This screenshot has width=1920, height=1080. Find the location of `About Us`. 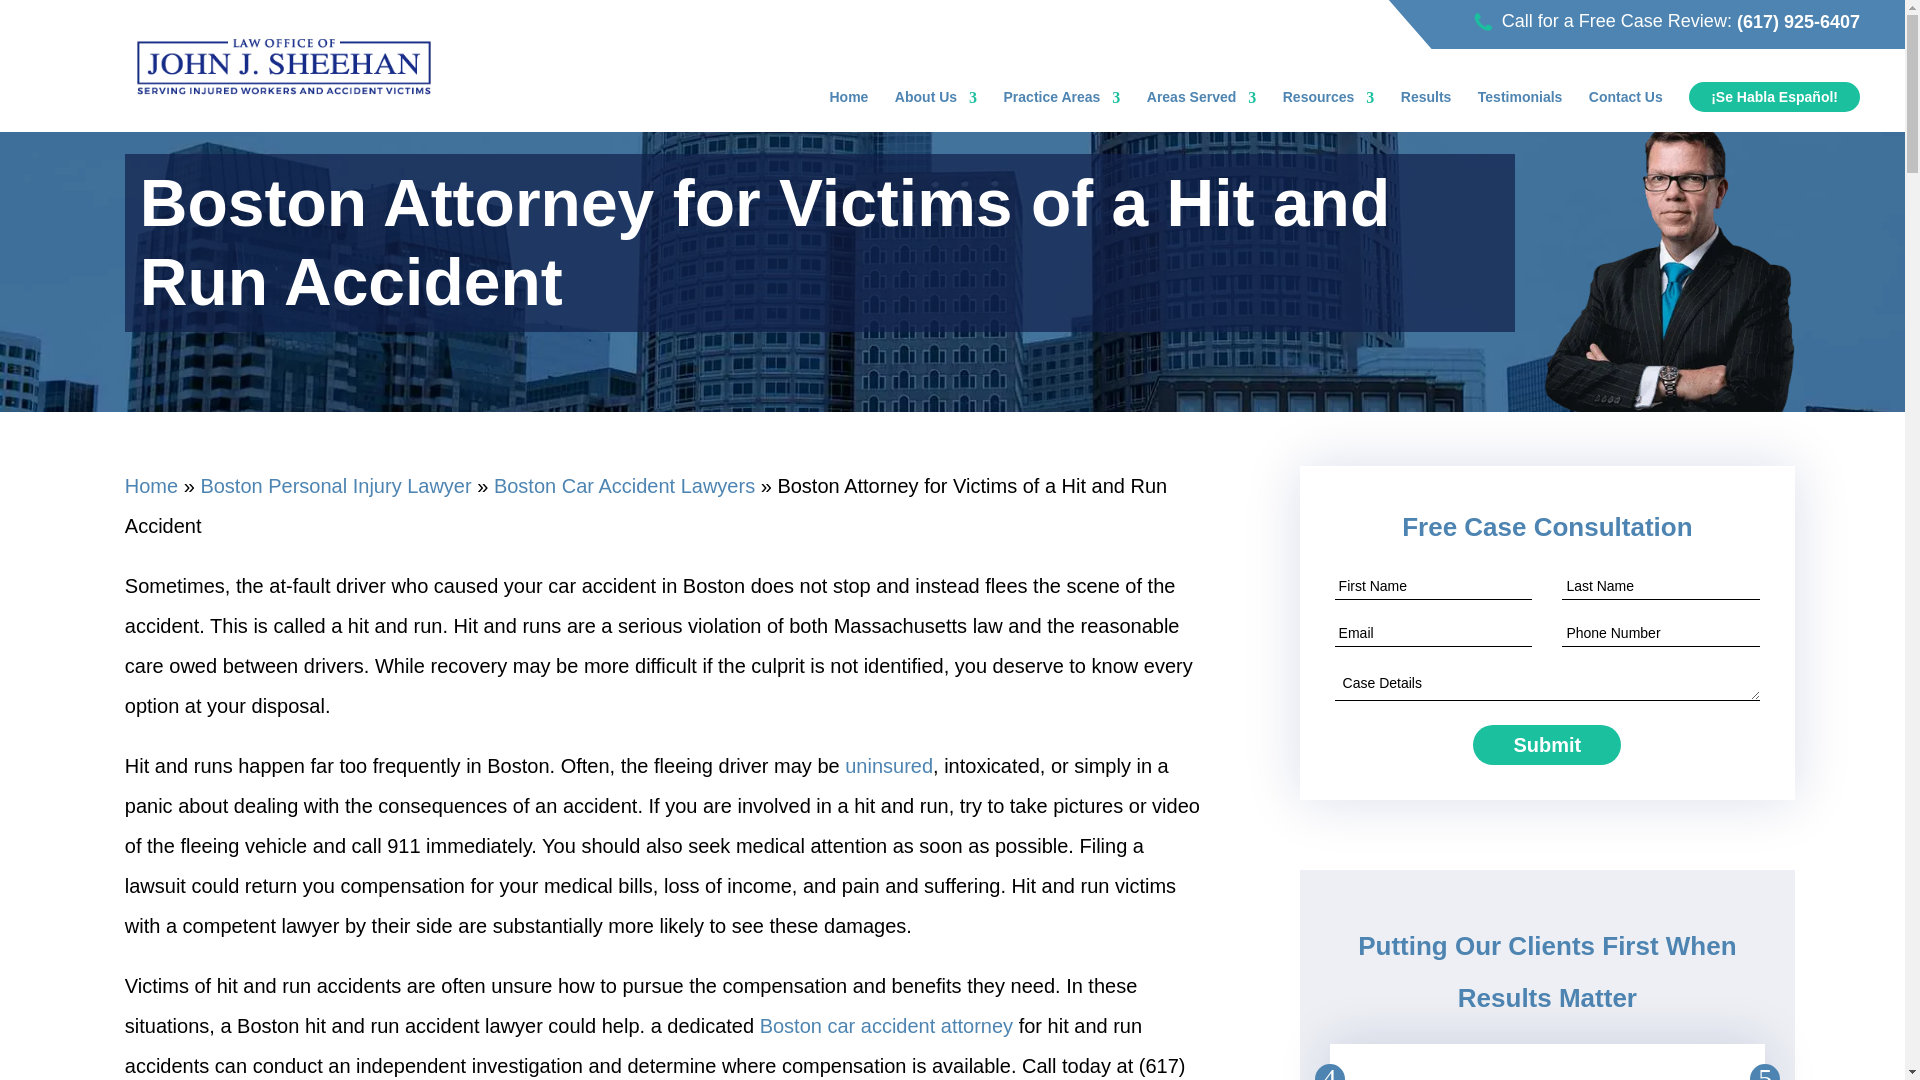

About Us is located at coordinates (936, 100).